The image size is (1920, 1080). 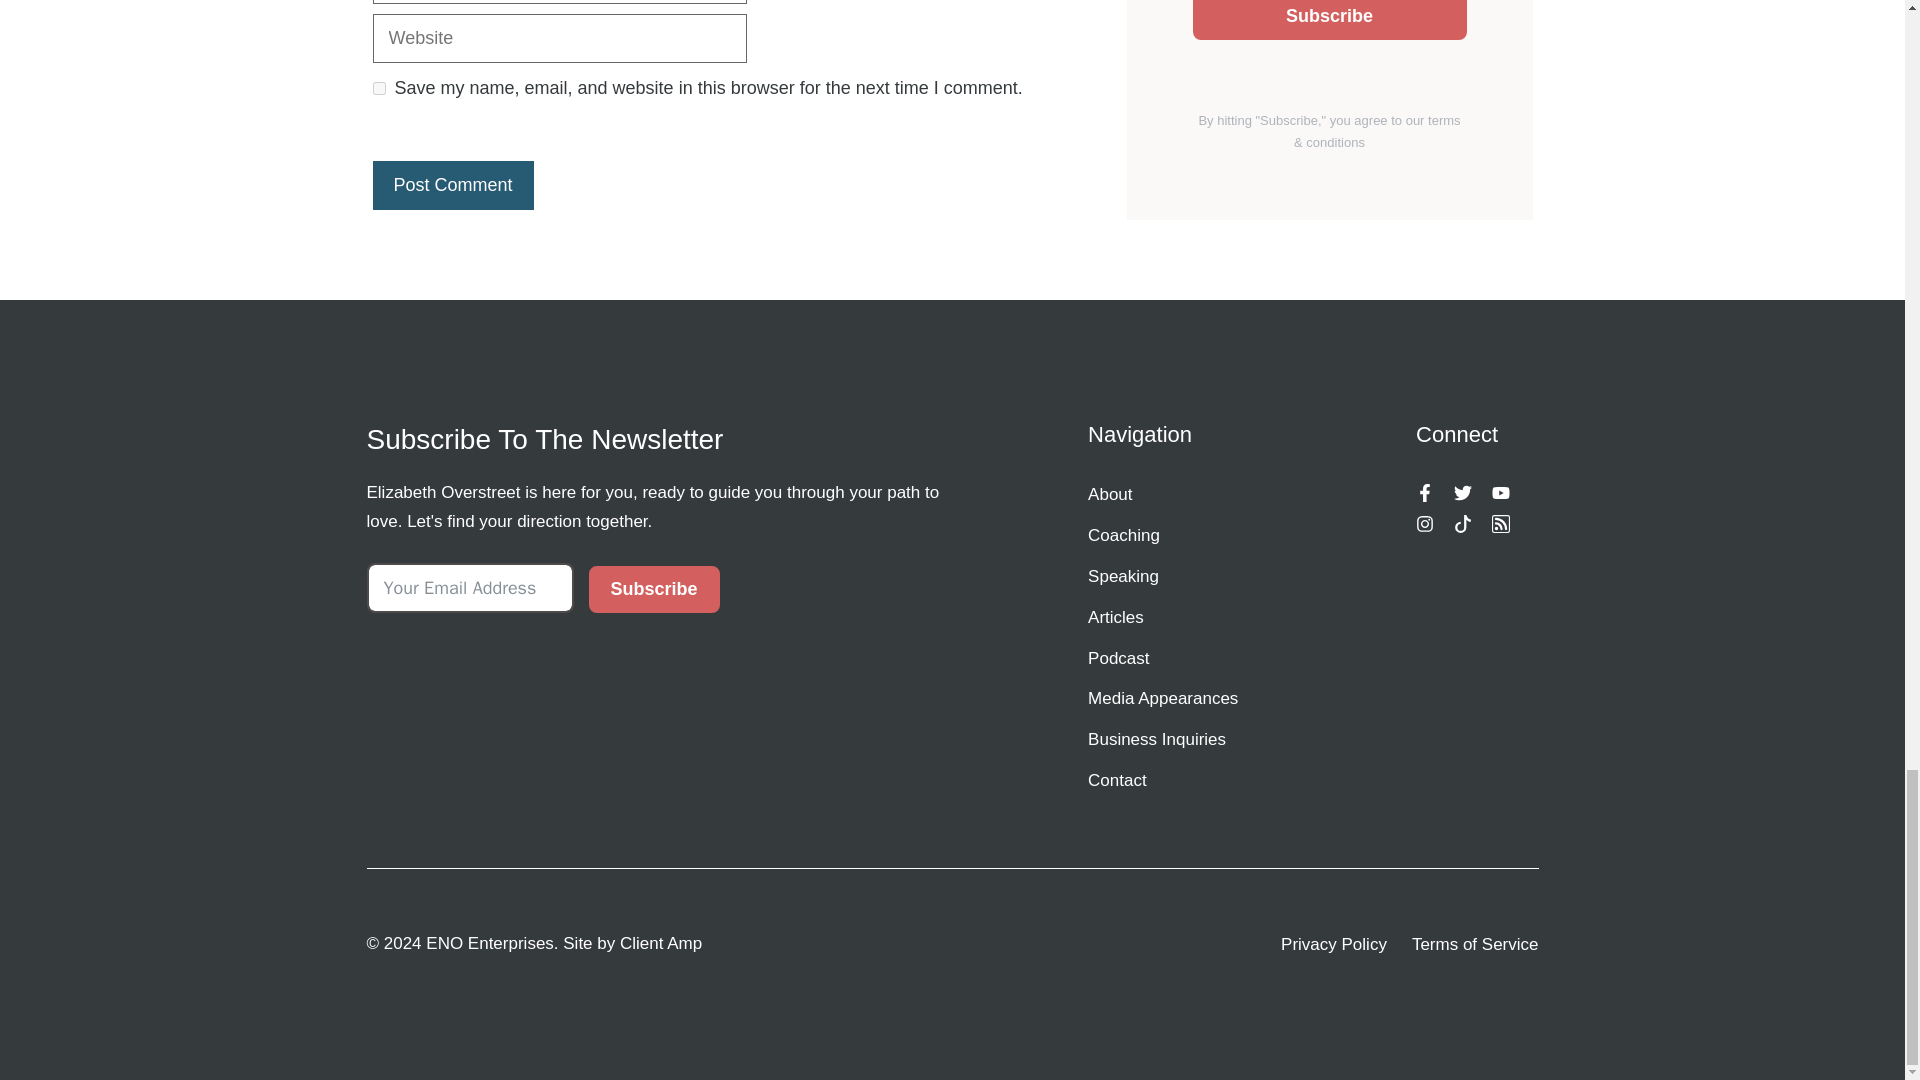 I want to click on Subscribe, so click(x=652, y=589).